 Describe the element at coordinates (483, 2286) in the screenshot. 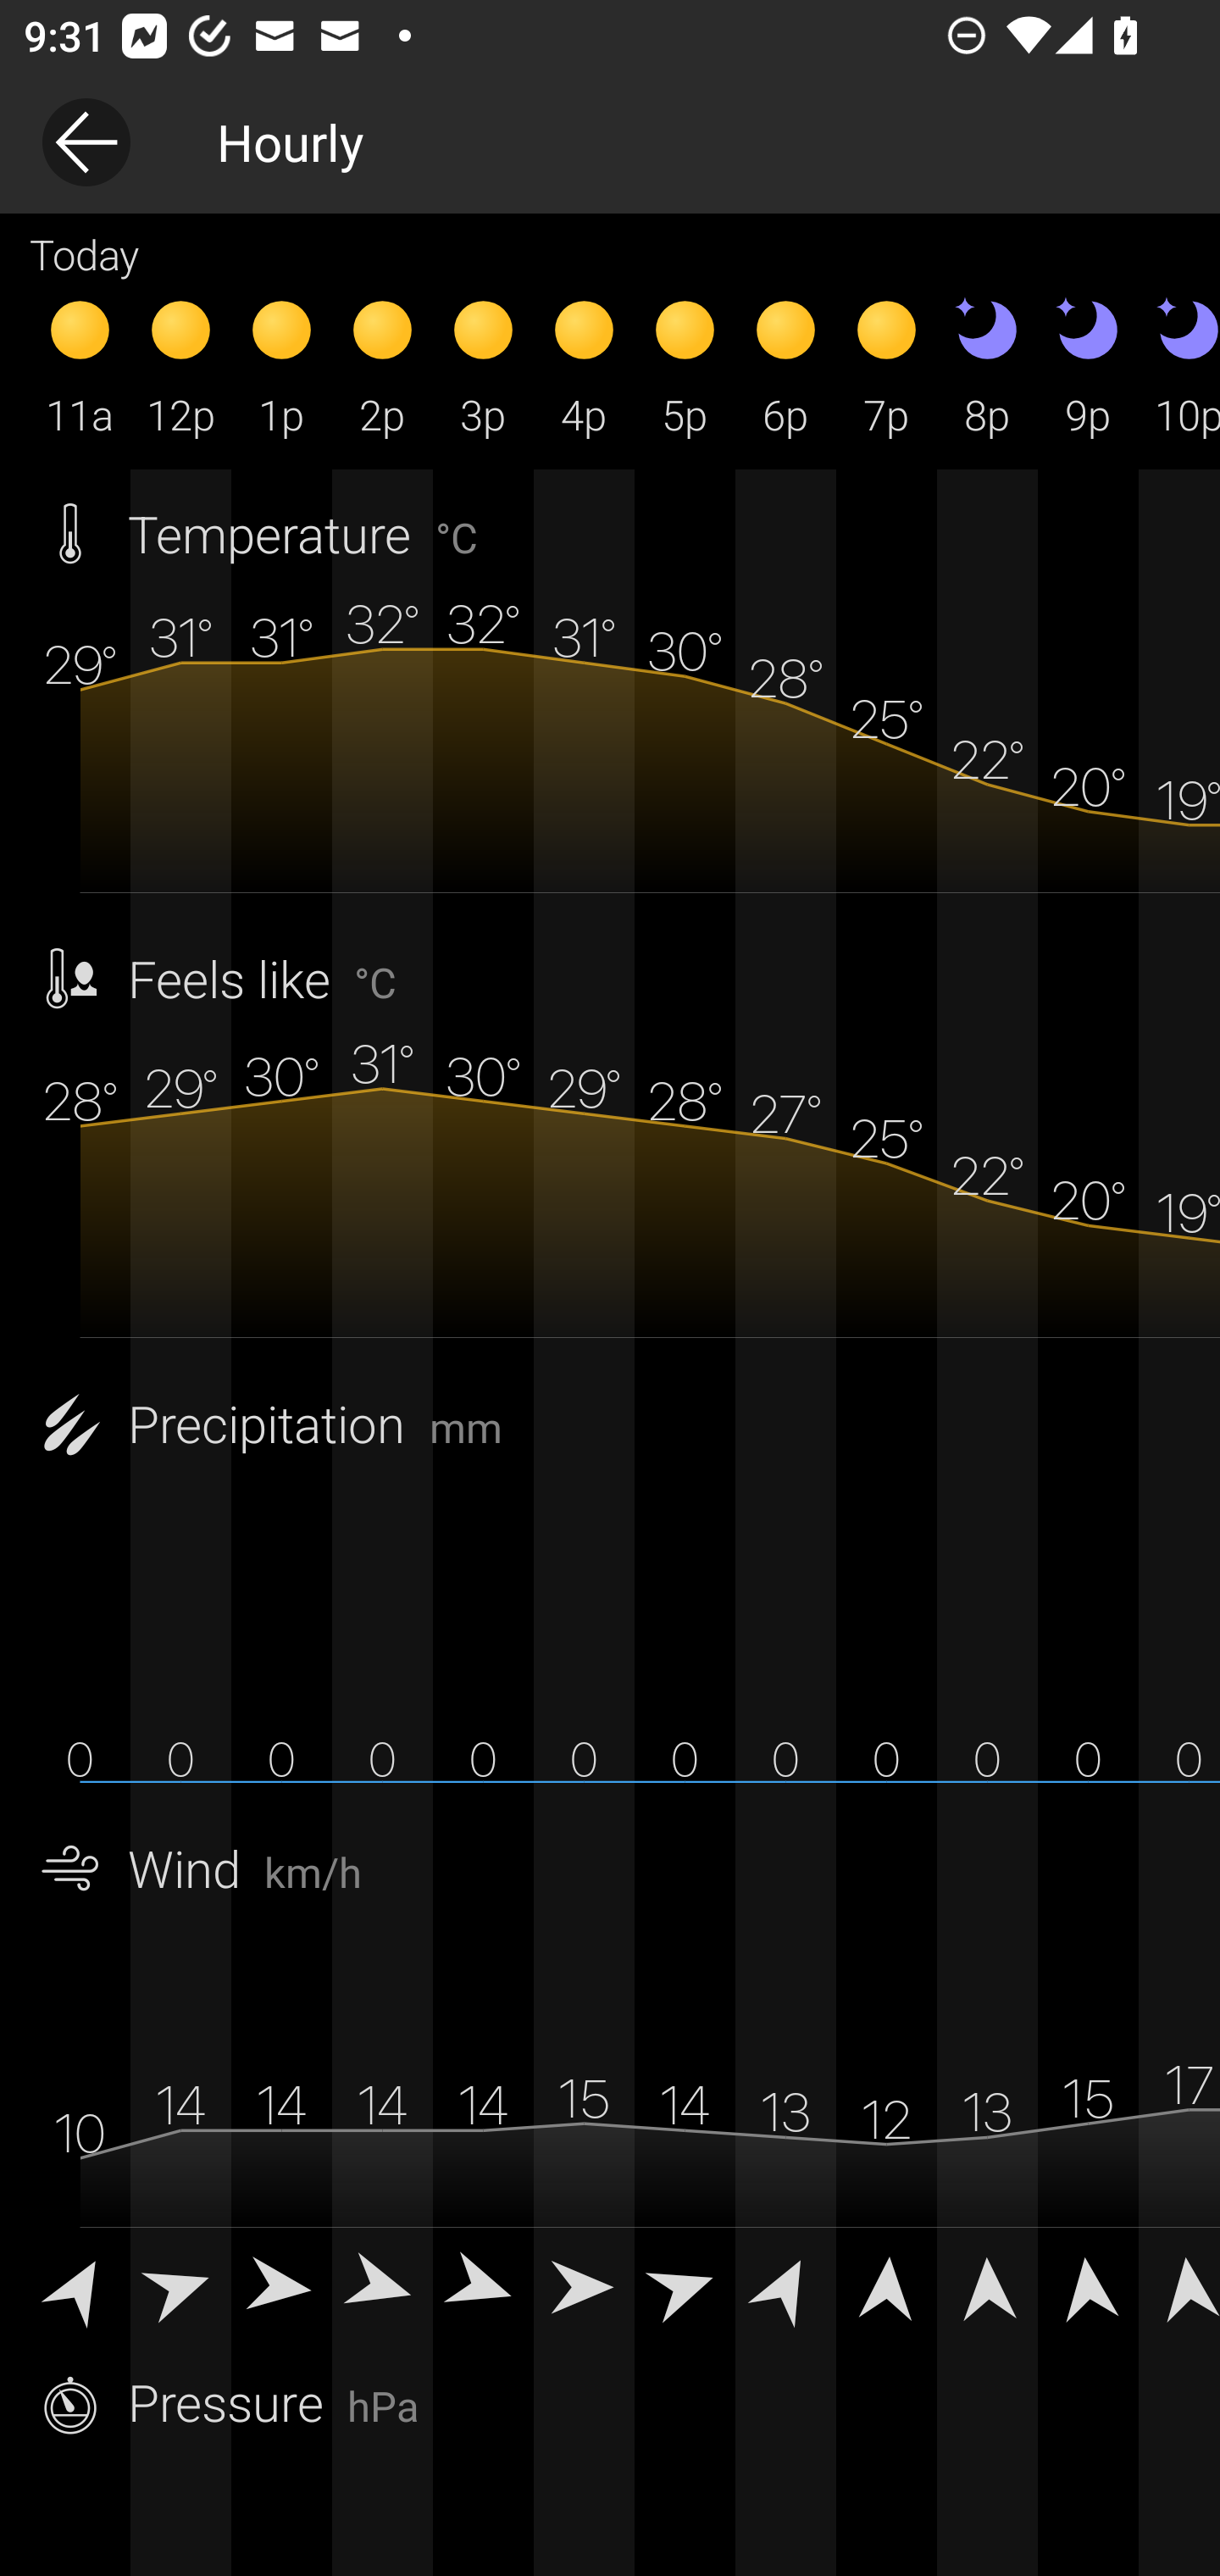

I see `` at that location.